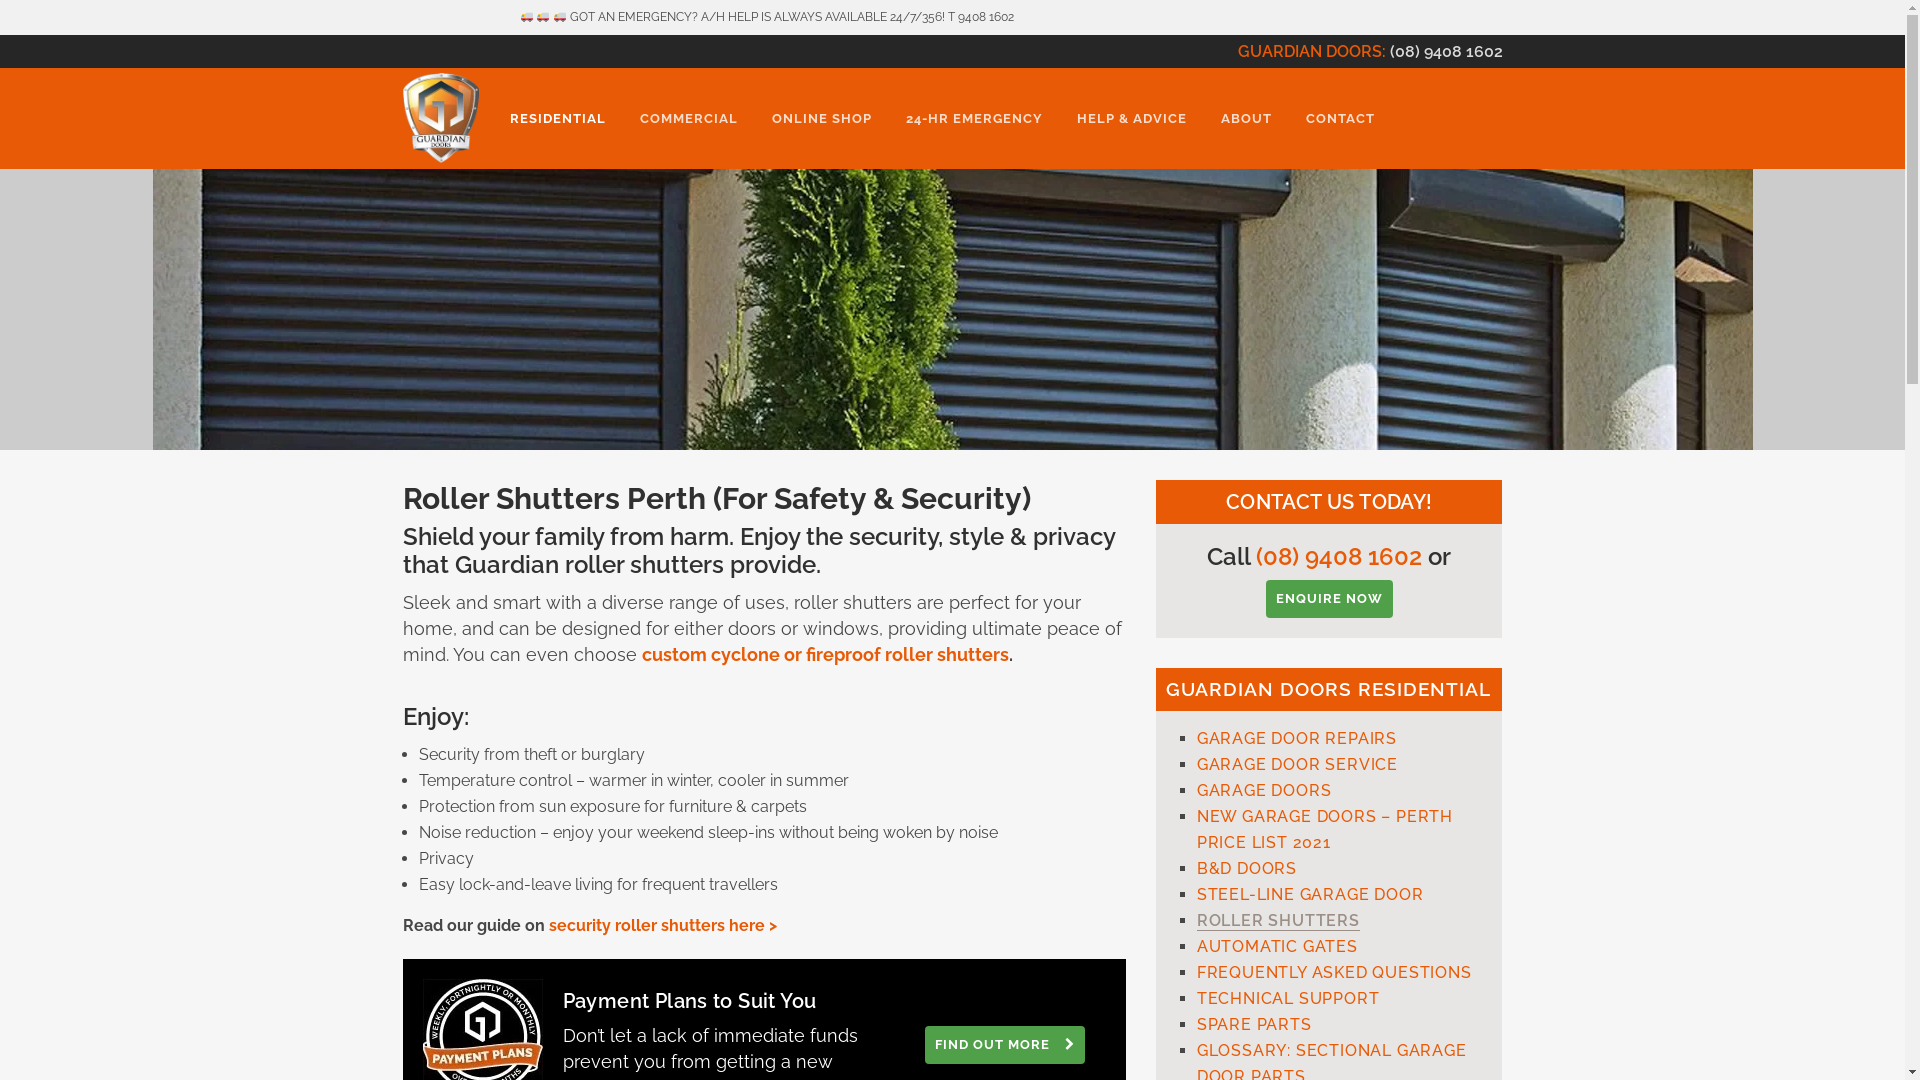 This screenshot has width=1920, height=1080. What do you see at coordinates (1446, 52) in the screenshot?
I see `(08) 9408 1602` at bounding box center [1446, 52].